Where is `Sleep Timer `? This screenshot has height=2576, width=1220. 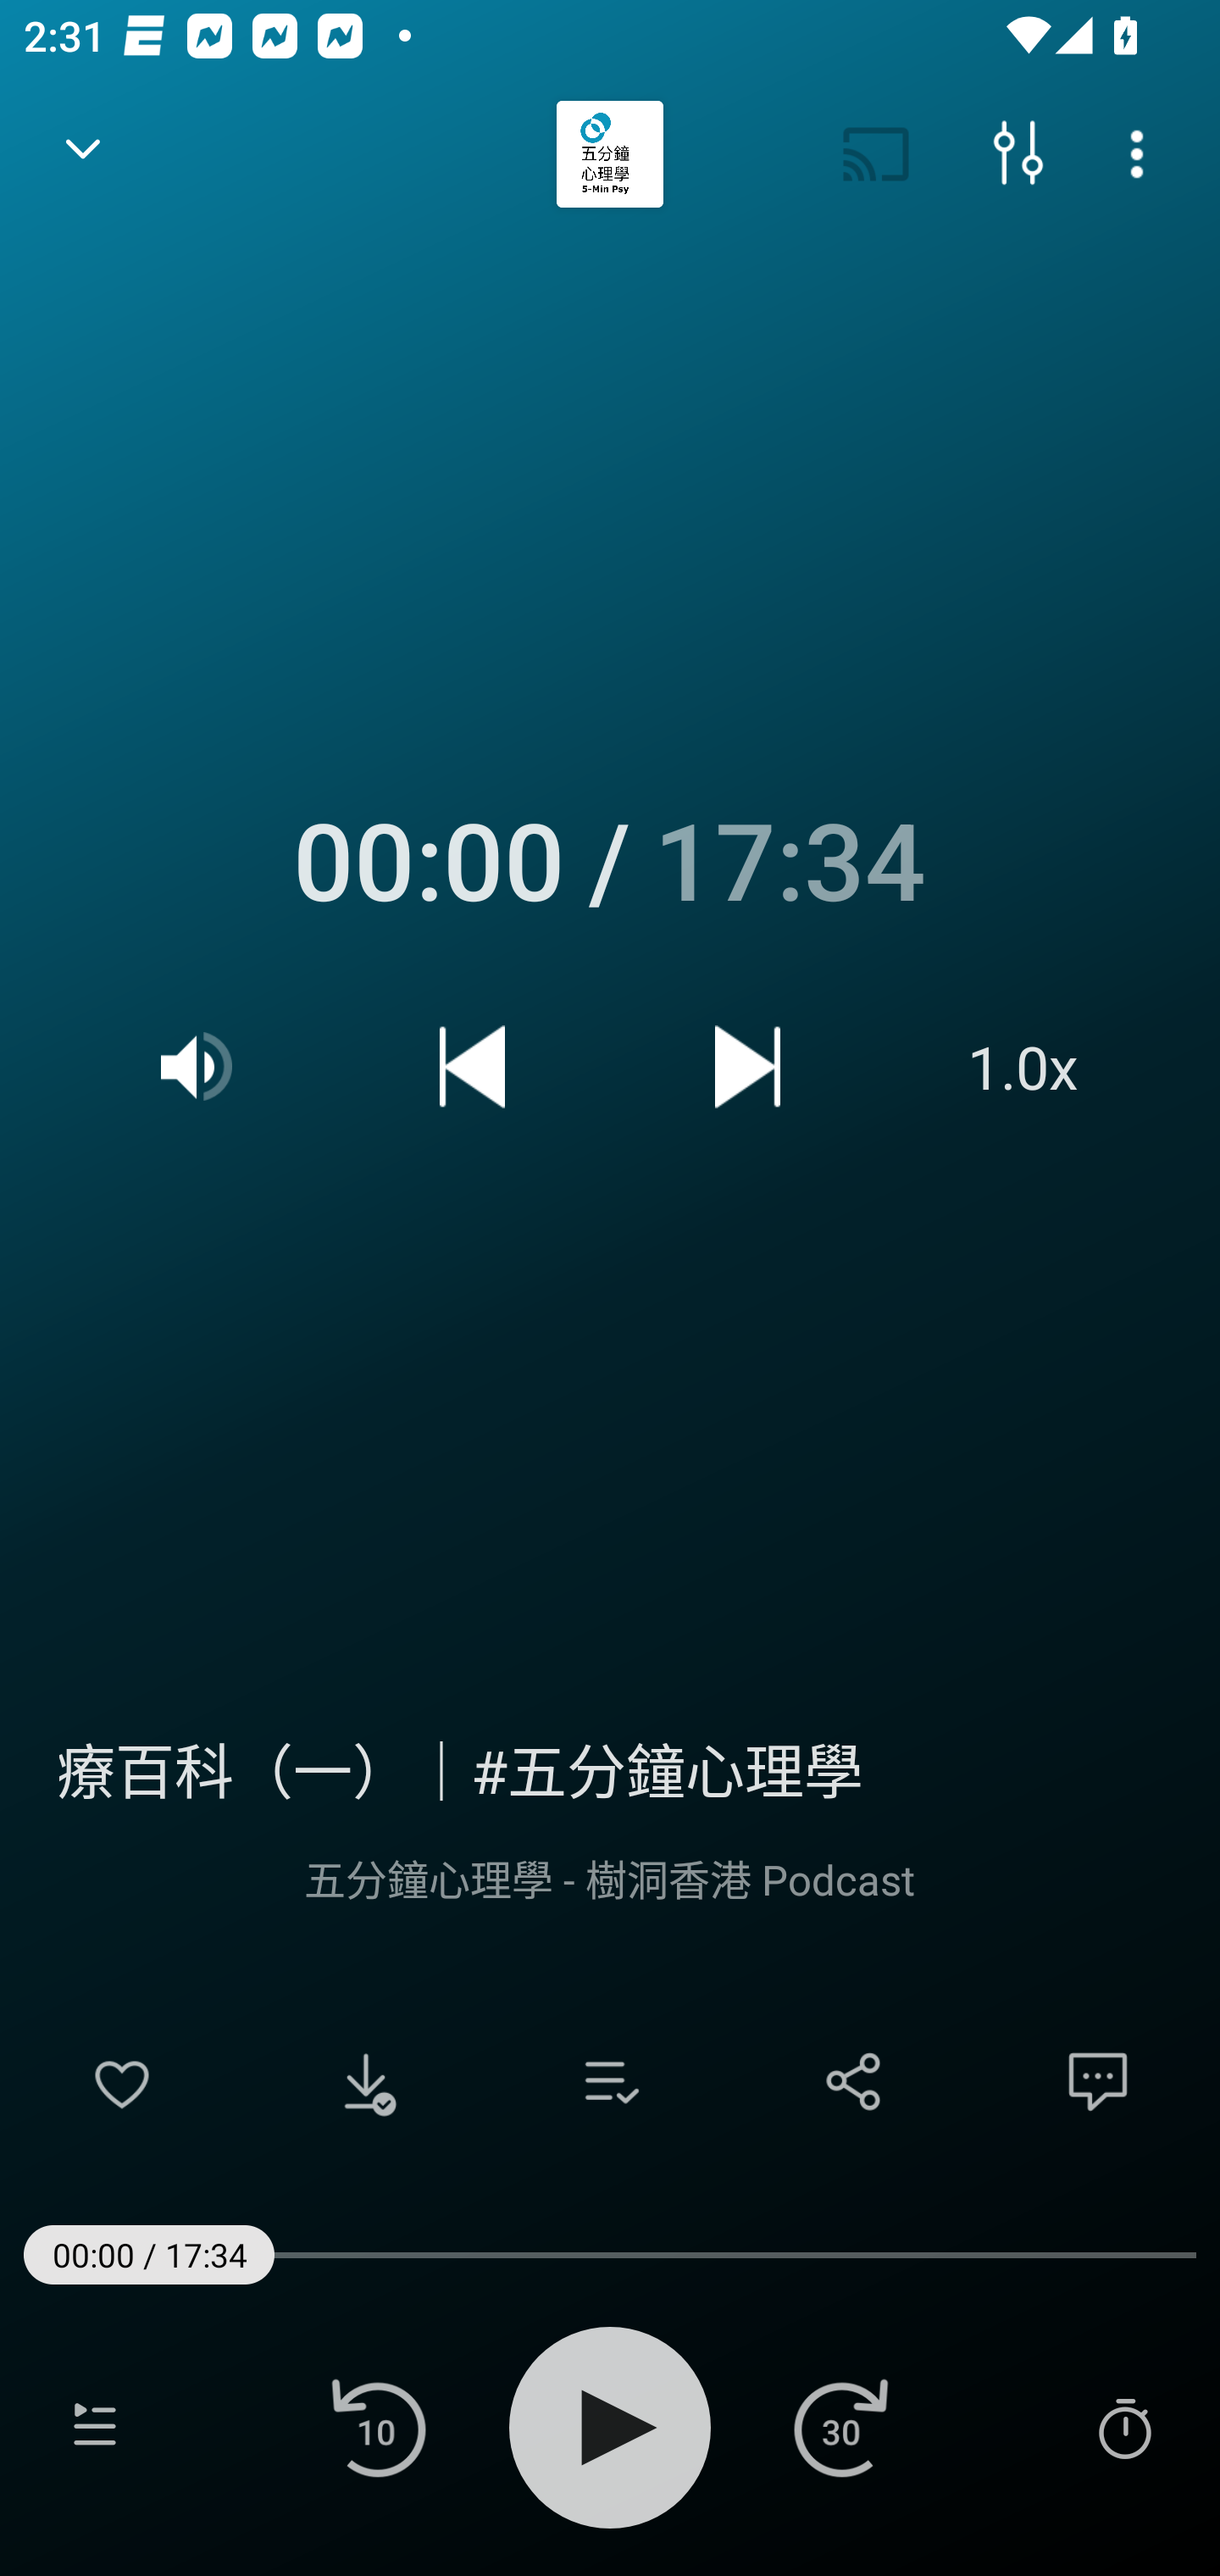
Sleep Timer  is located at coordinates (1124, 2427).